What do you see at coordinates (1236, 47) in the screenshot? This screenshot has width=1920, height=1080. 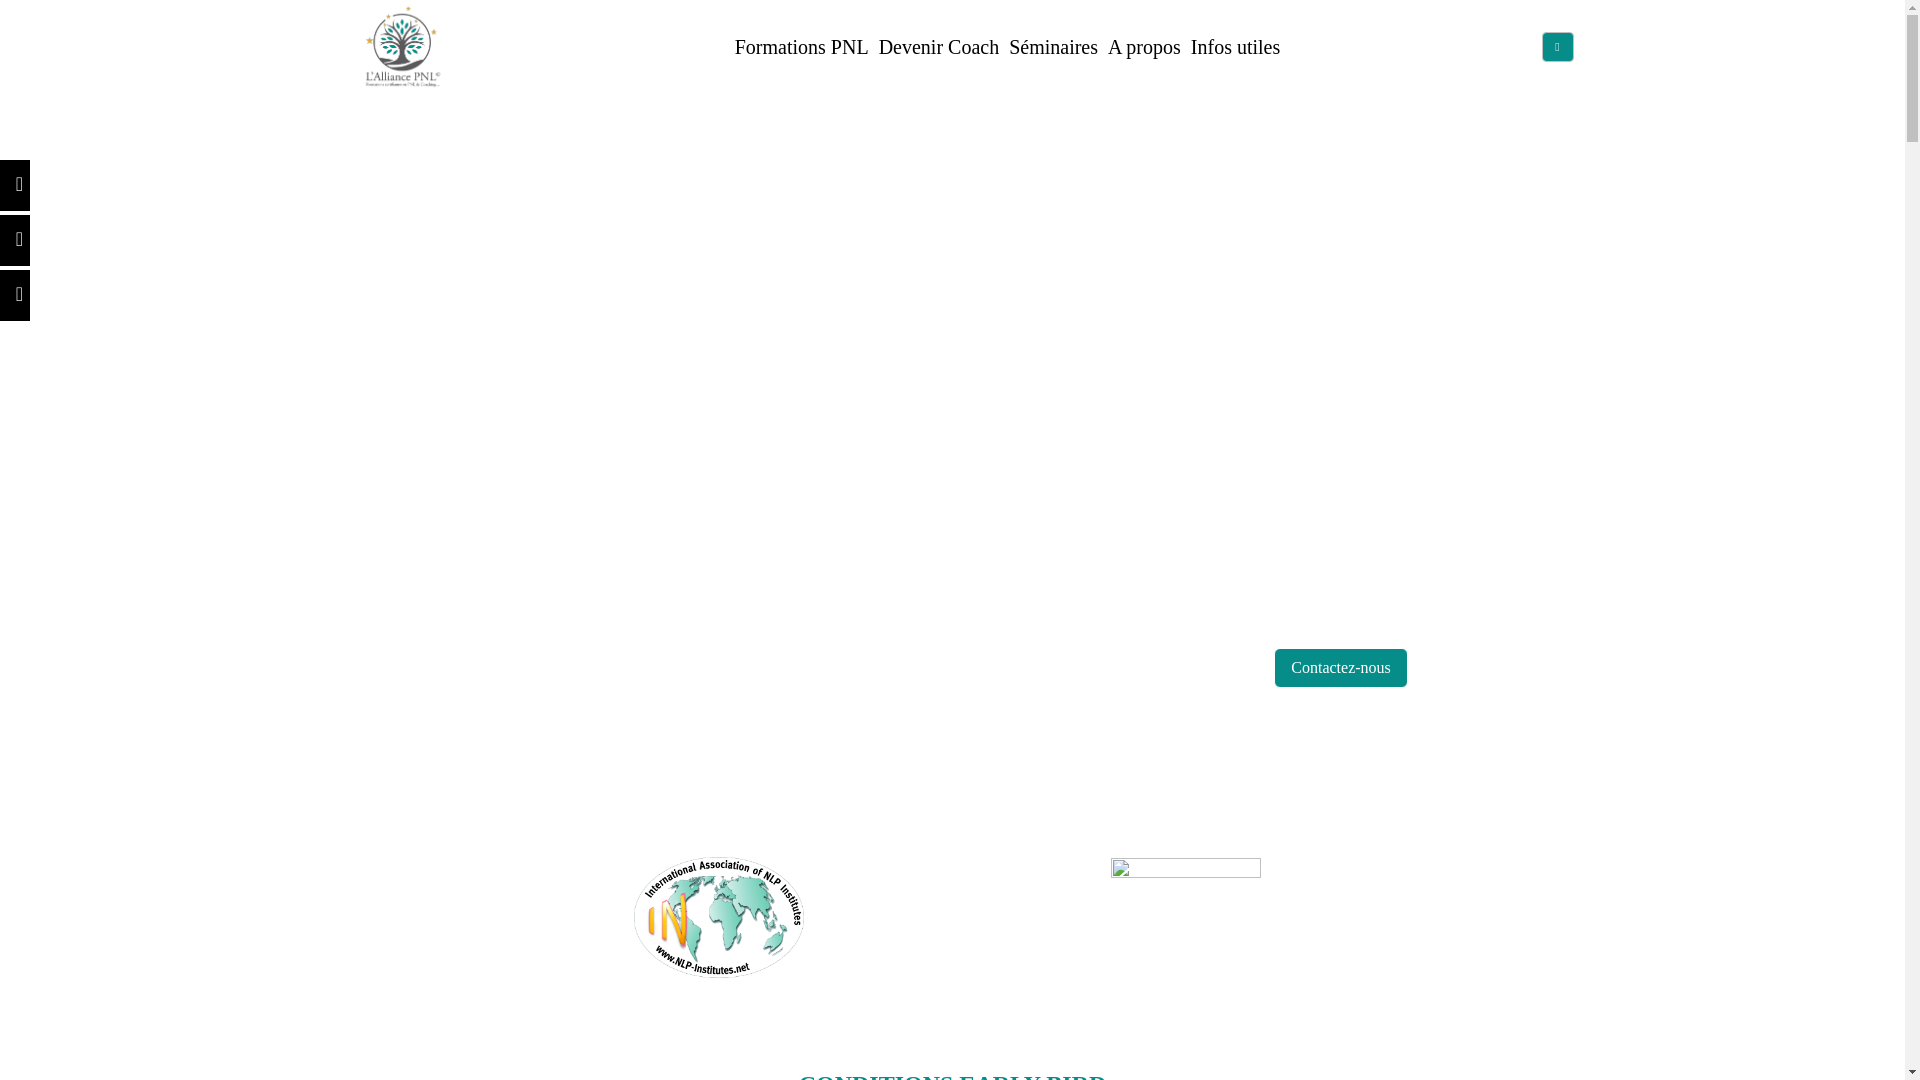 I see `Infos utiles` at bounding box center [1236, 47].